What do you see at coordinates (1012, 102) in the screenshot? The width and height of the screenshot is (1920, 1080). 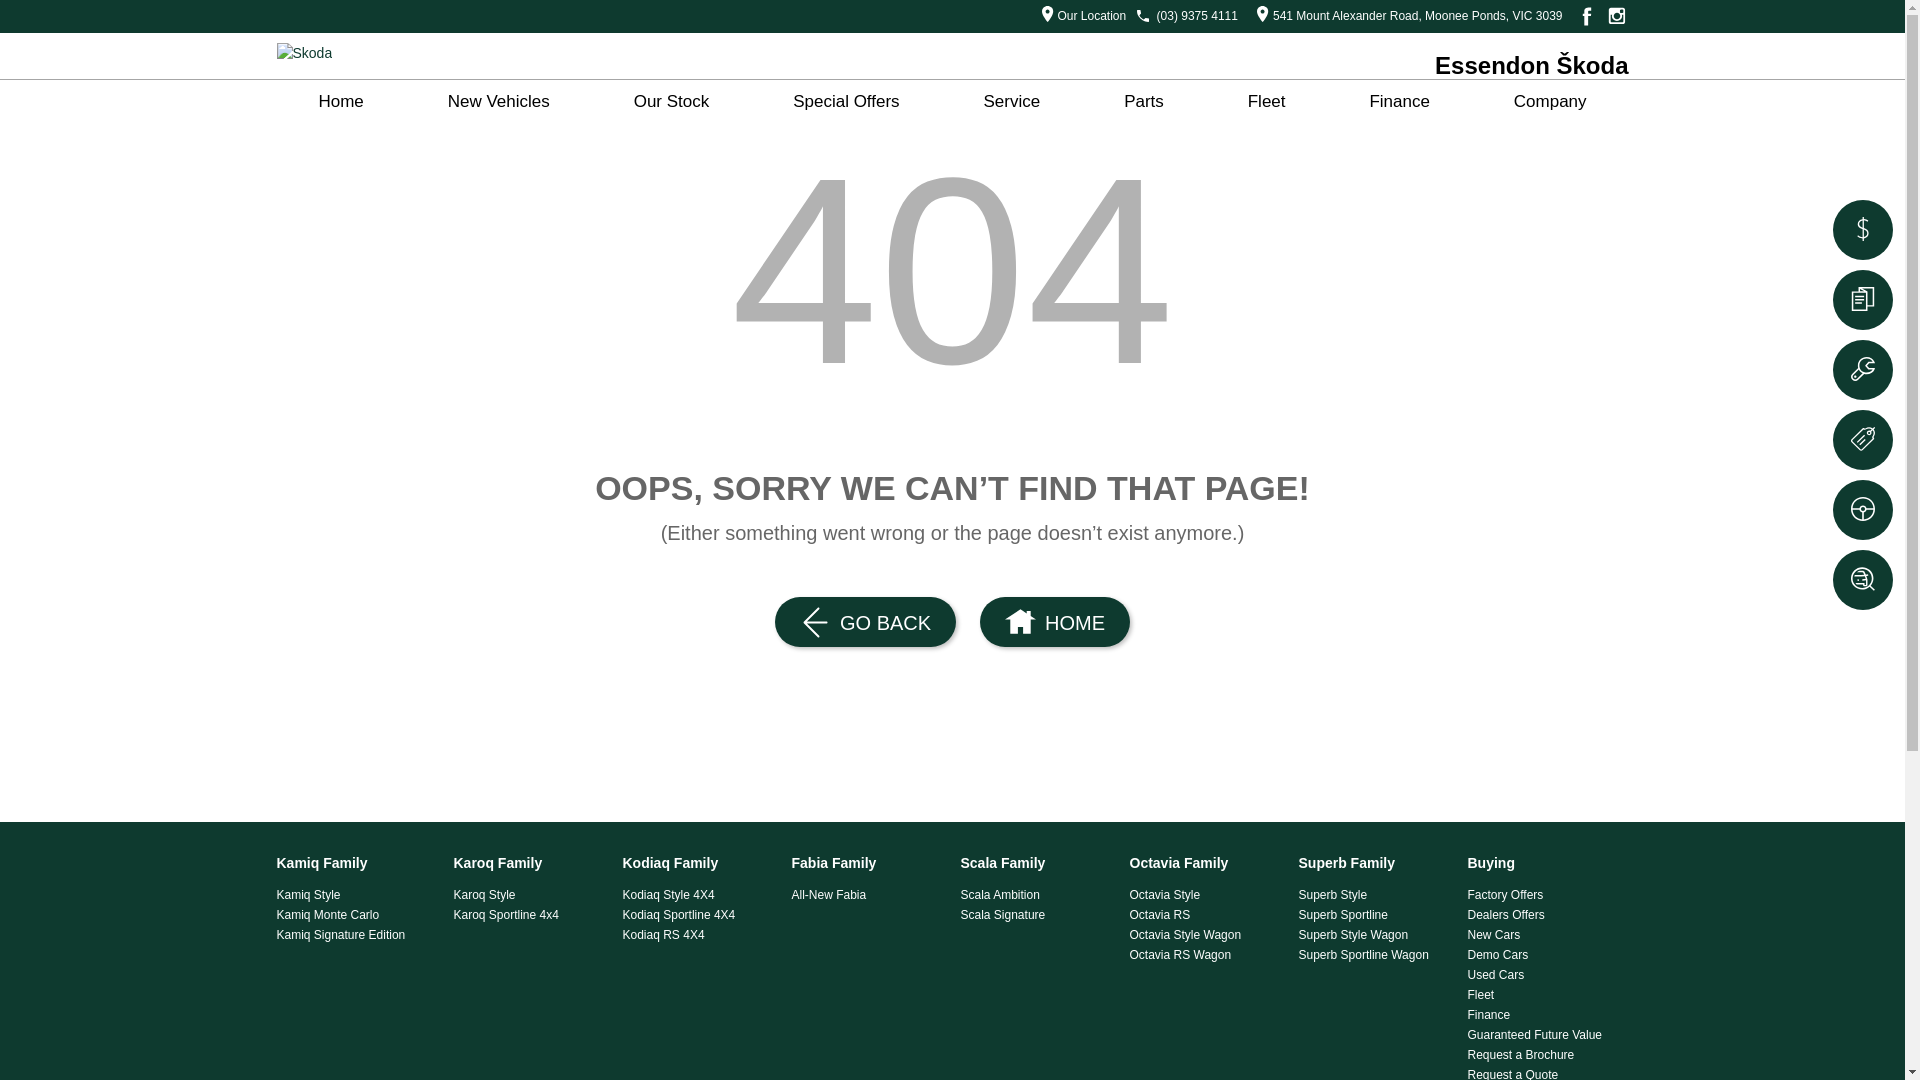 I see `Service` at bounding box center [1012, 102].